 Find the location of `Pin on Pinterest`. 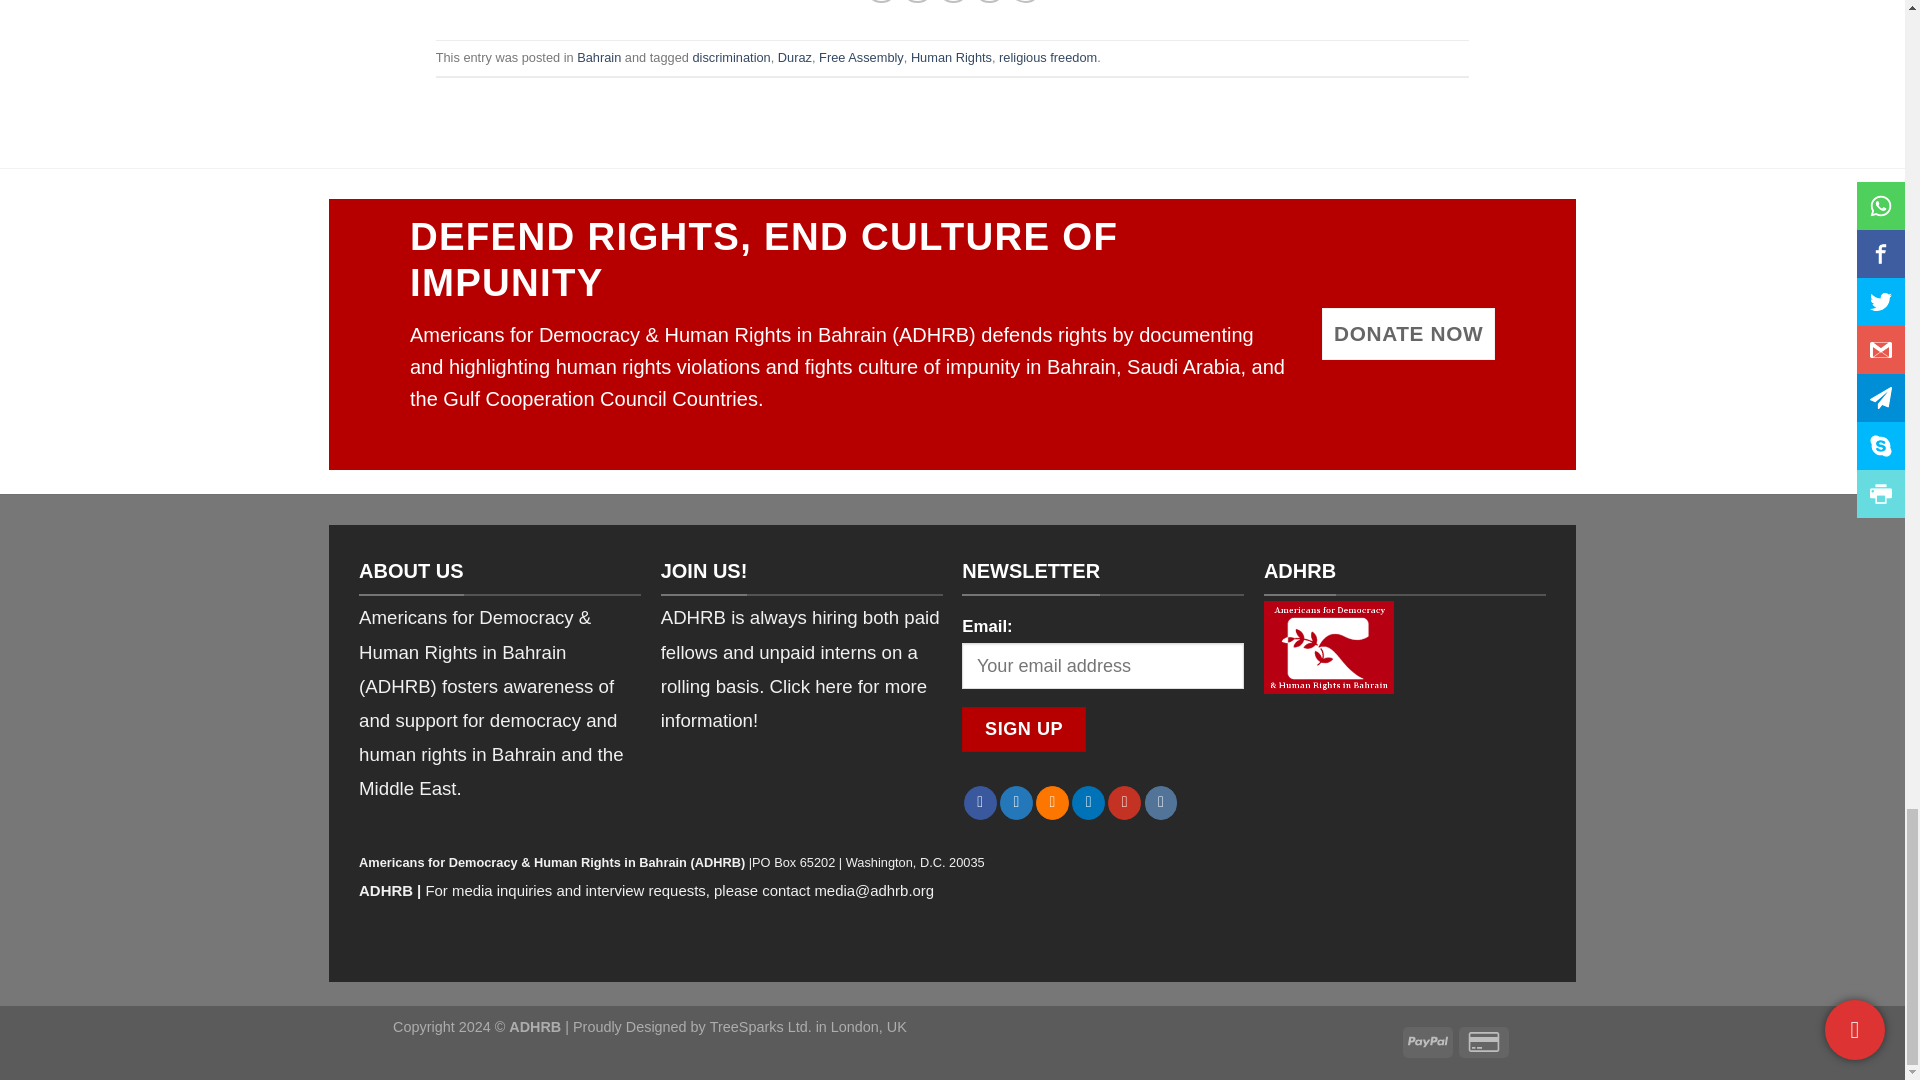

Pin on Pinterest is located at coordinates (990, 2).